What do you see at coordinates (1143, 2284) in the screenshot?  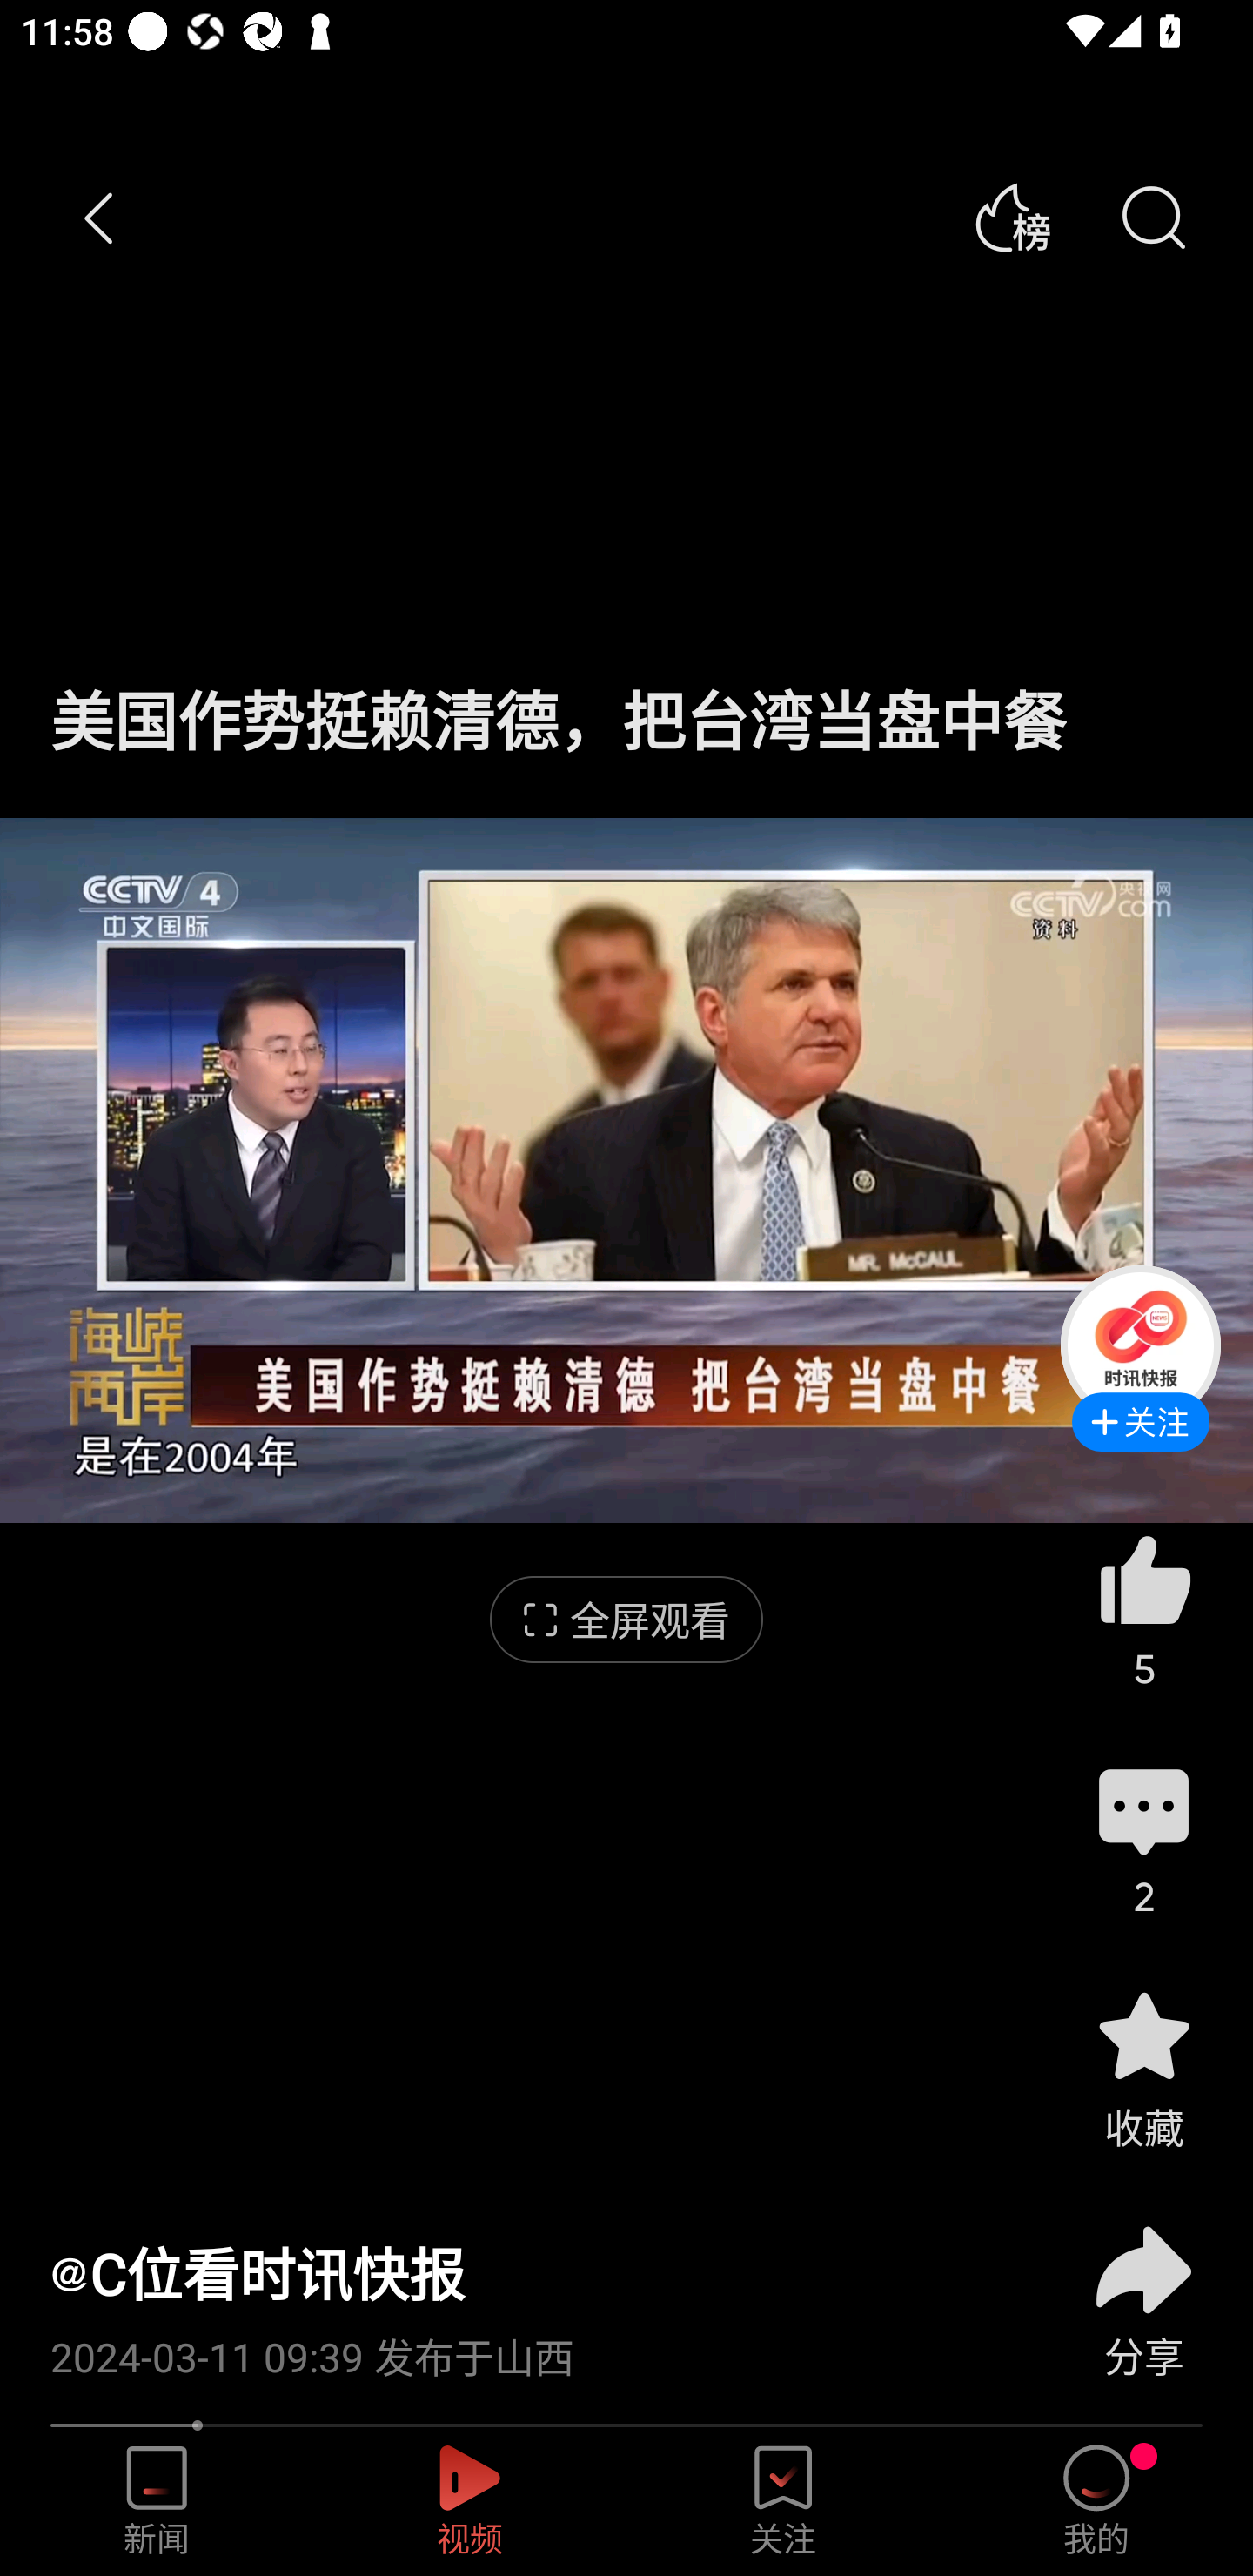 I see `分享  分享` at bounding box center [1143, 2284].